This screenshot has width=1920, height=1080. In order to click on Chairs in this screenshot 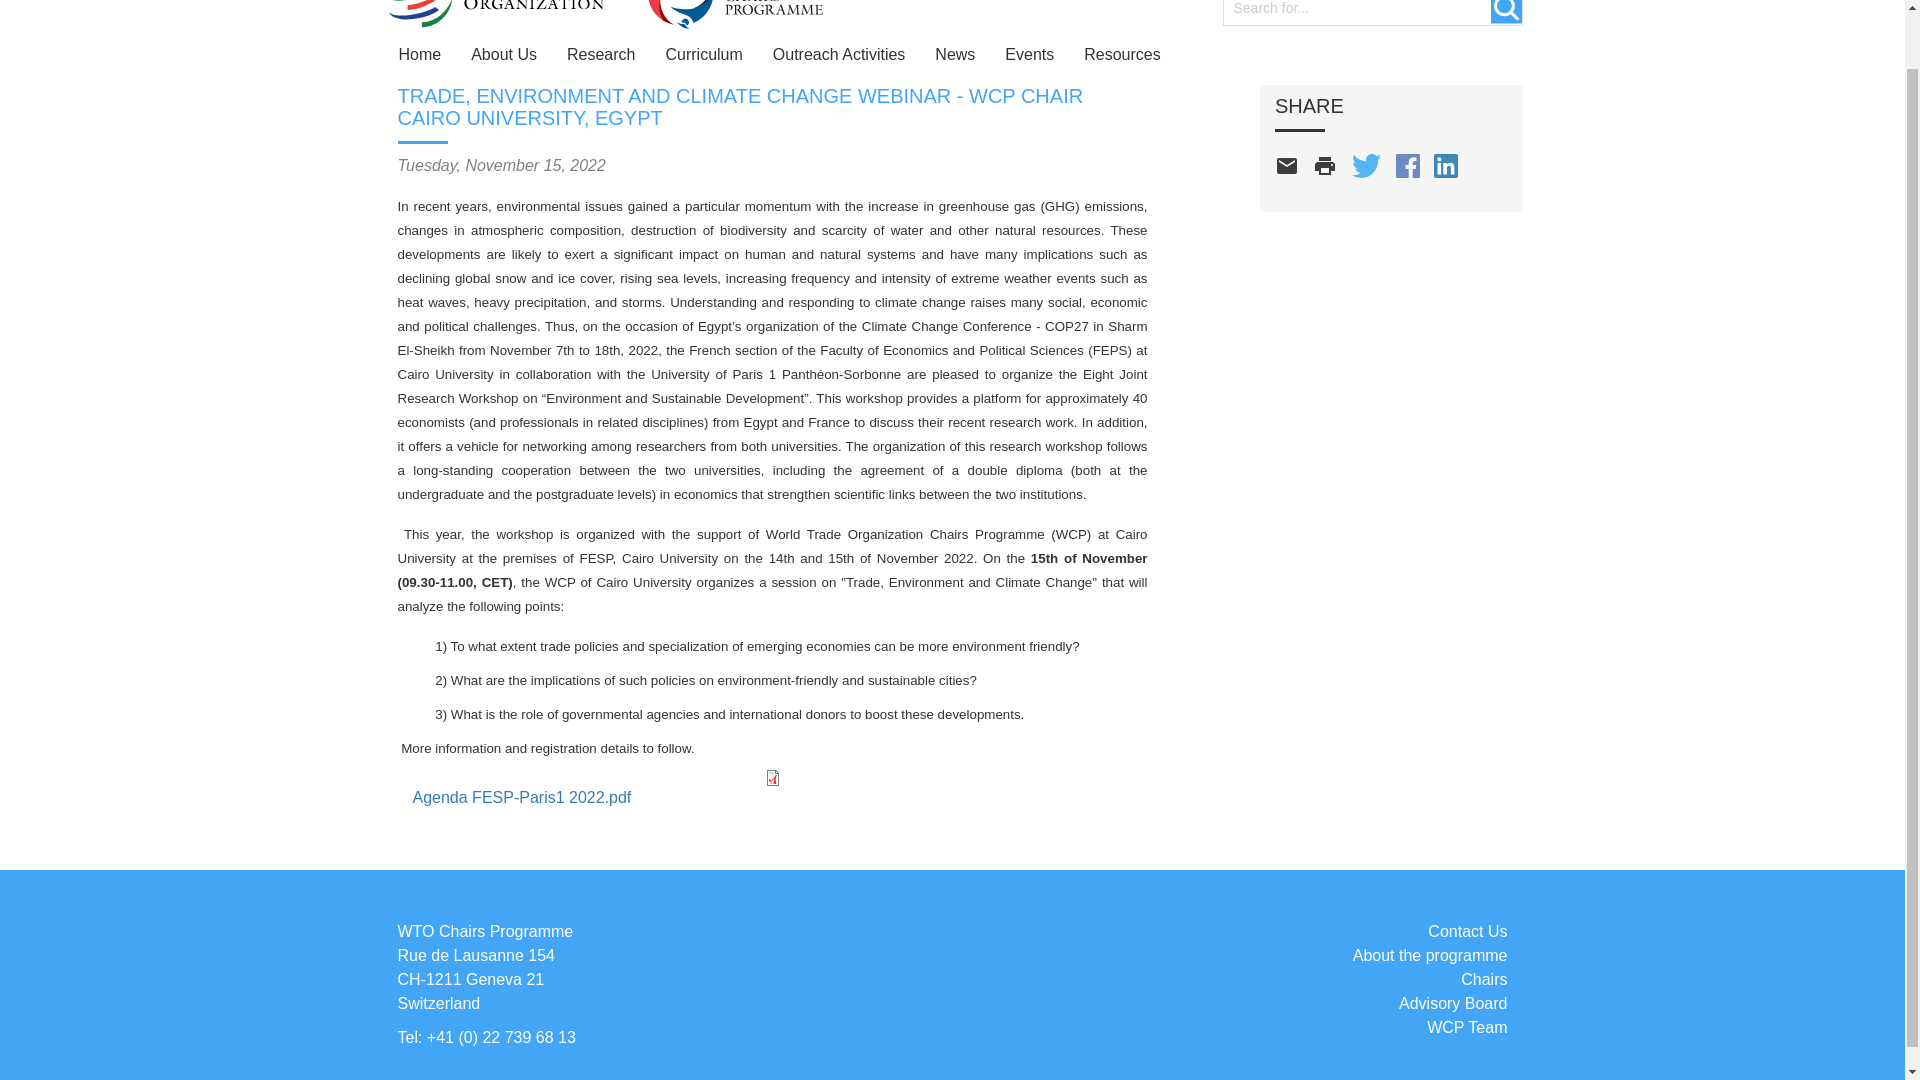, I will do `click(1484, 979)`.